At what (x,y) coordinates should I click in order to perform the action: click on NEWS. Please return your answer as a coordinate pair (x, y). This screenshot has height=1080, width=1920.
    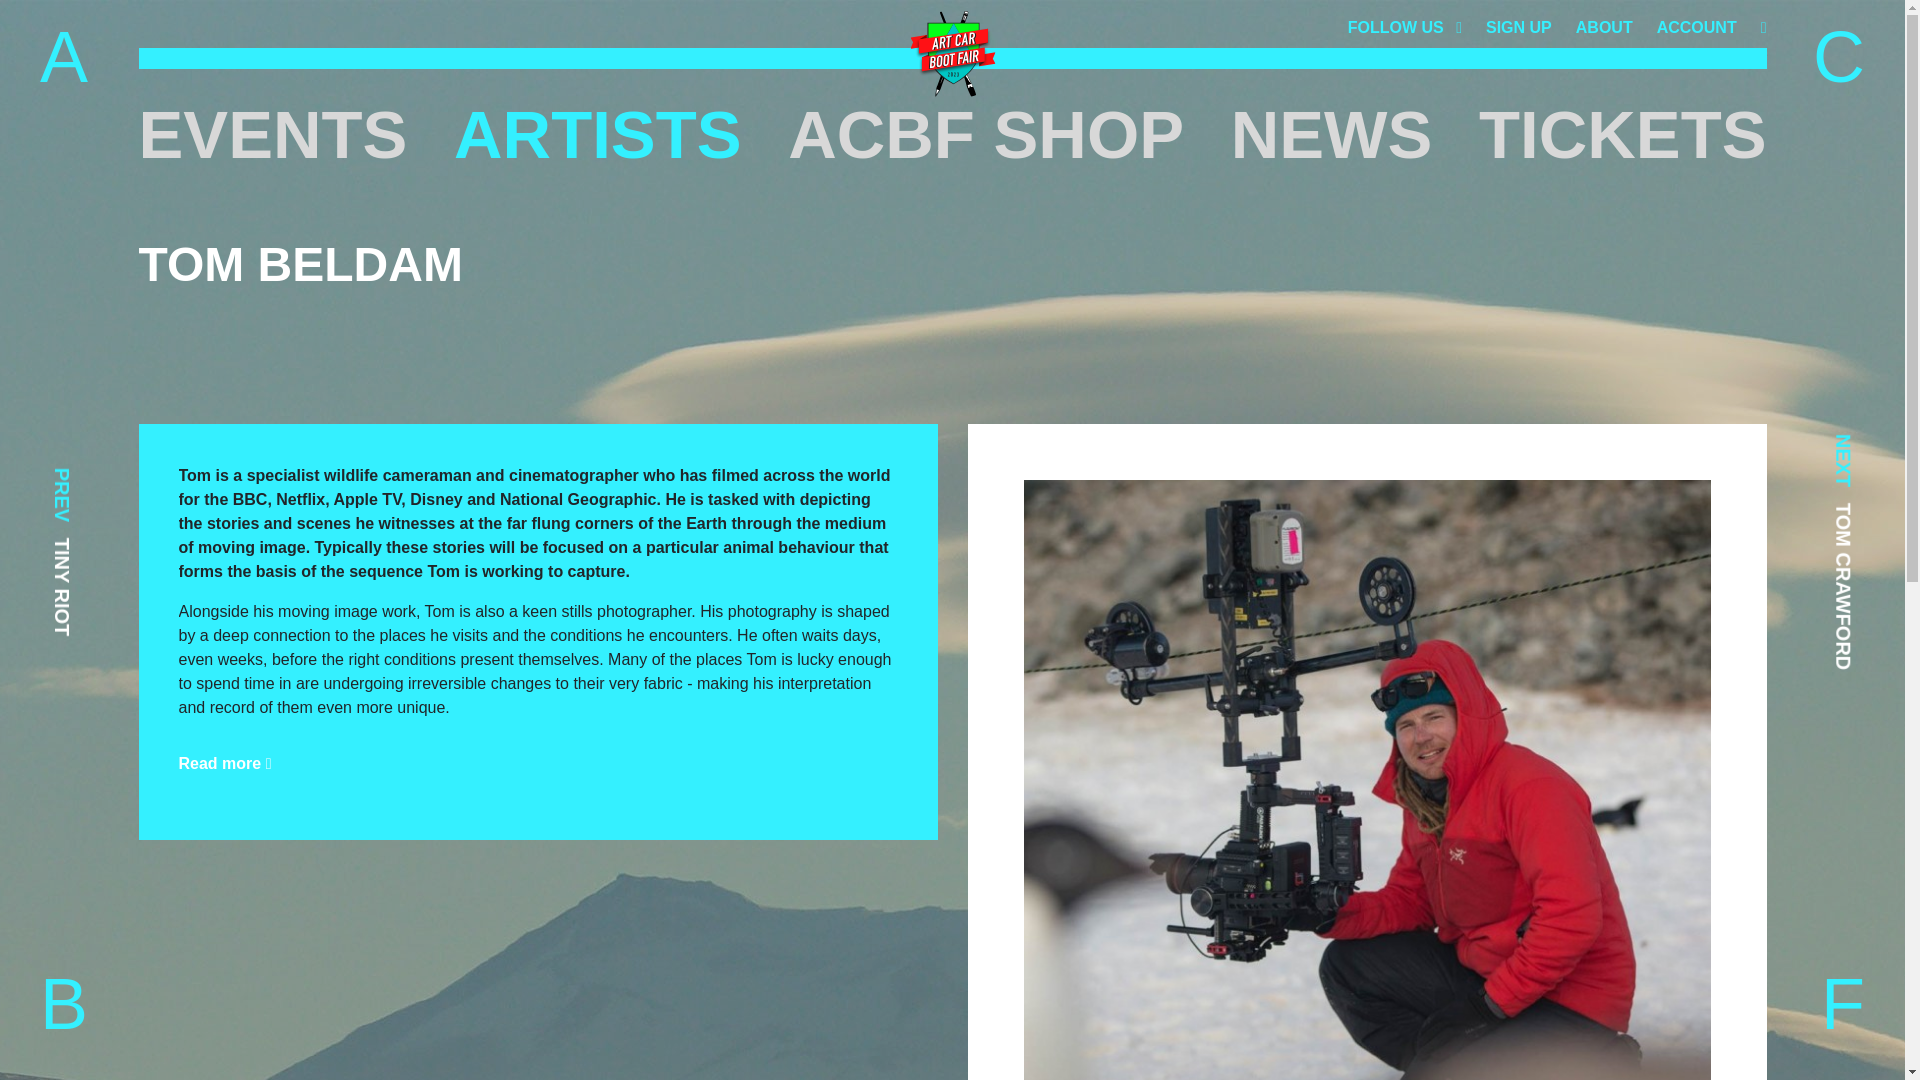
    Looking at the image, I should click on (1331, 134).